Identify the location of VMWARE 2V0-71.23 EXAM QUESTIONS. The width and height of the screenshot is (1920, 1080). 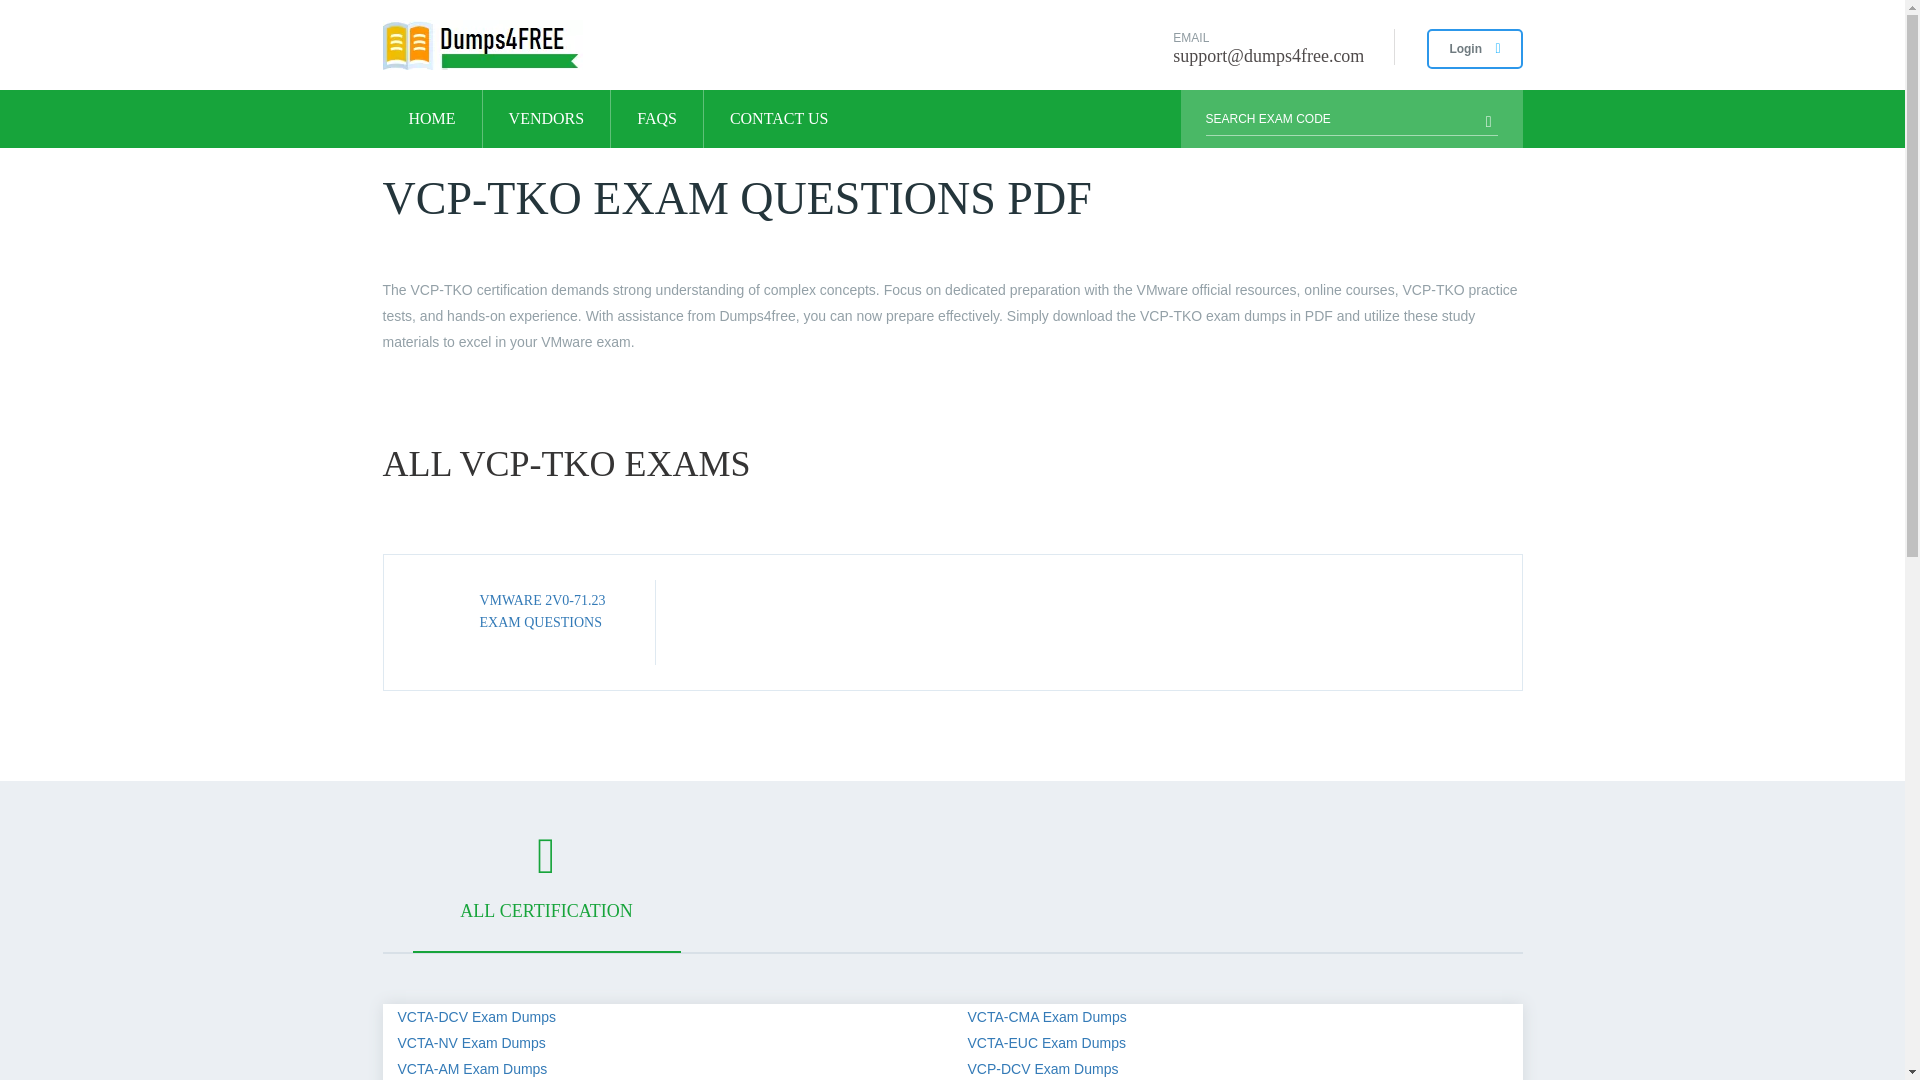
(543, 610).